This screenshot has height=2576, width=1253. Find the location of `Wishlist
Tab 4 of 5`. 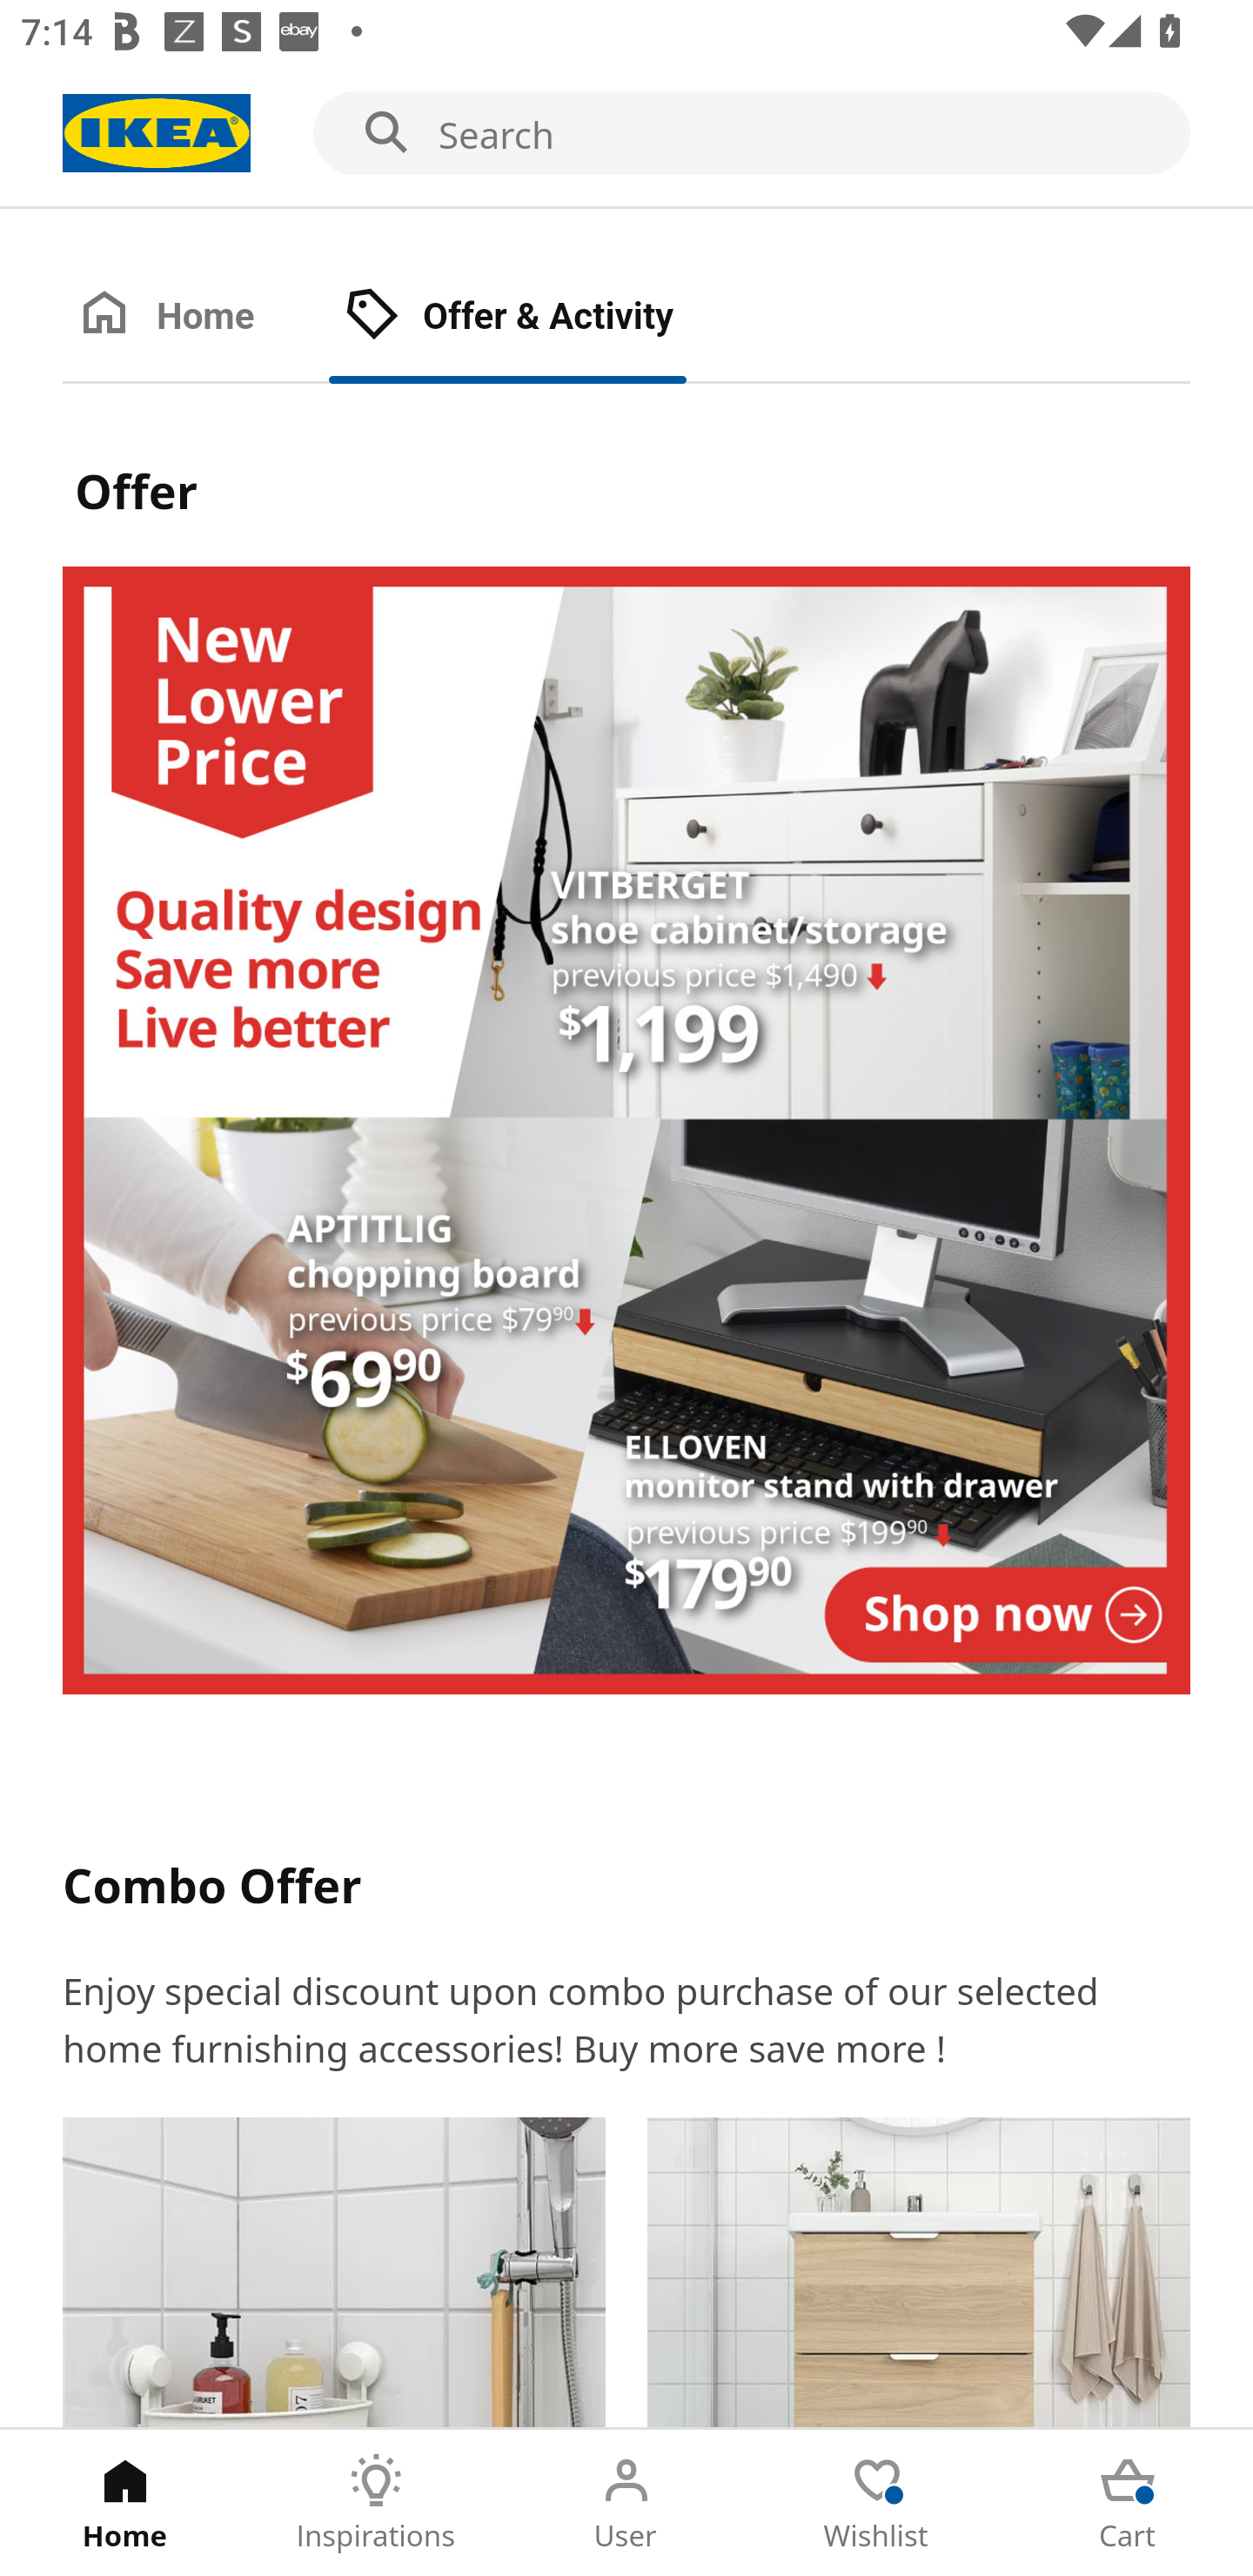

Wishlist
Tab 4 of 5 is located at coordinates (877, 2503).